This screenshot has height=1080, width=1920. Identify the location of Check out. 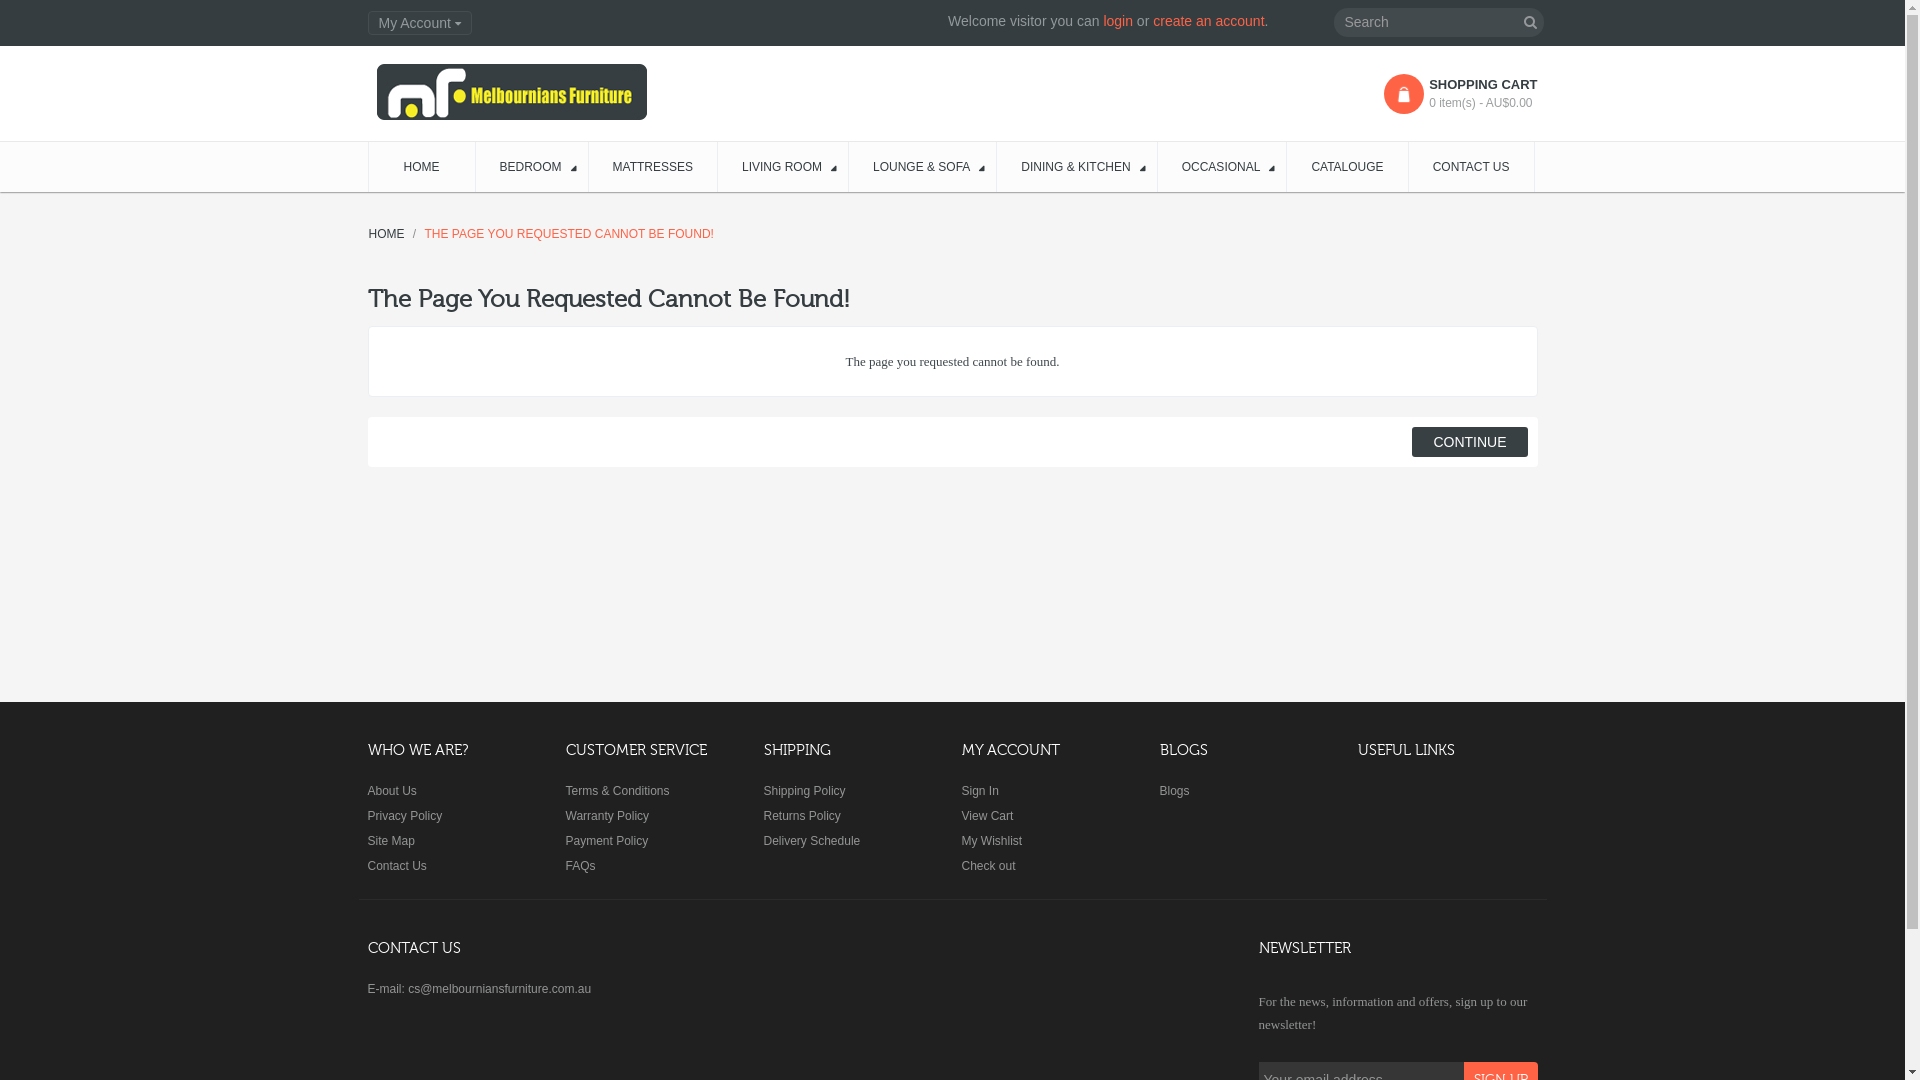
(989, 866).